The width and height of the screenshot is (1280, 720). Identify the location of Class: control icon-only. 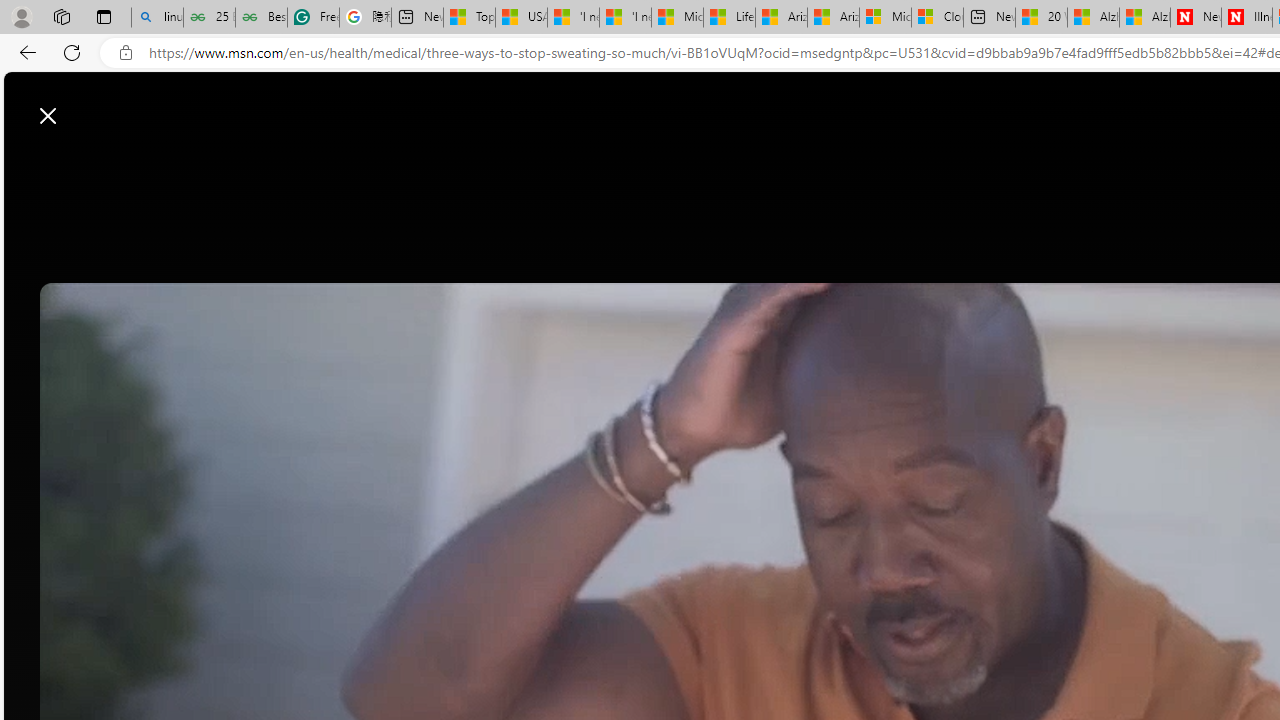
(48, 116).